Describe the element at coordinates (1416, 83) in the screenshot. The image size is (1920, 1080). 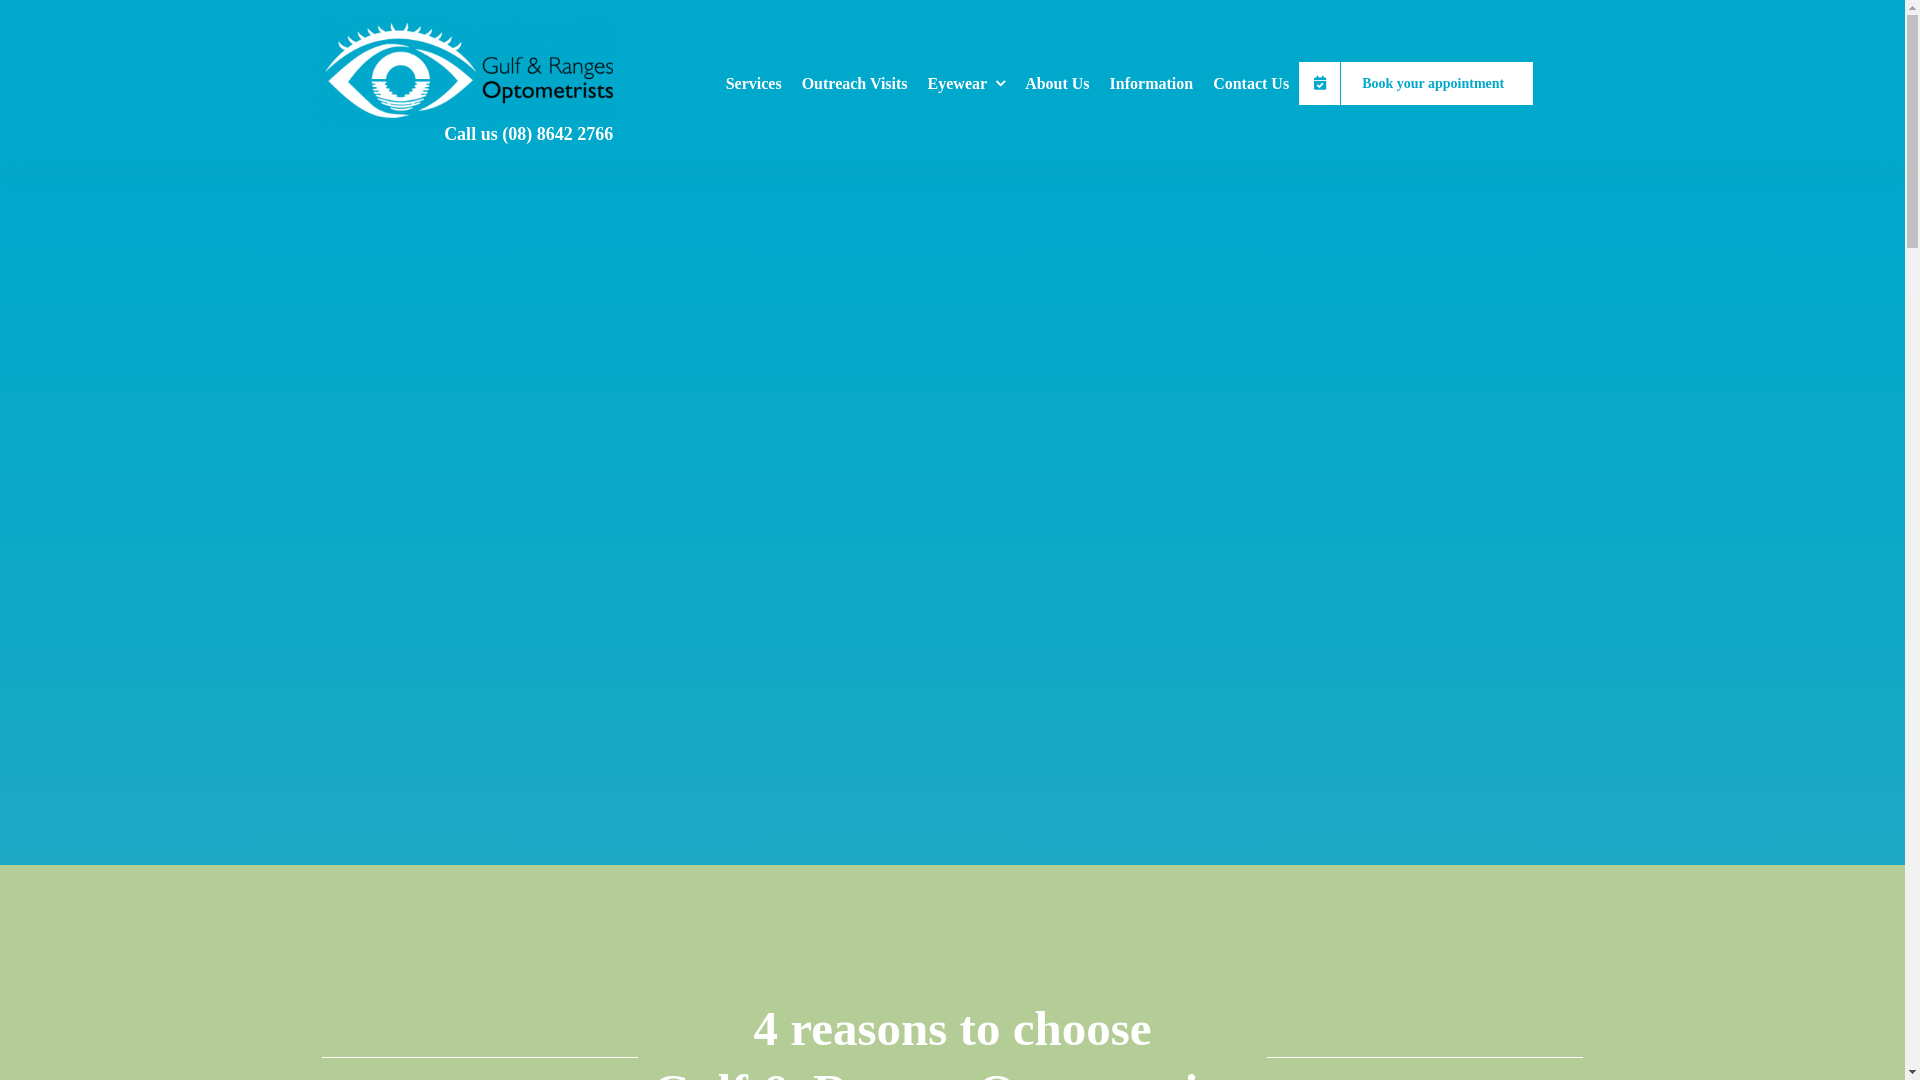
I see `Book your appointment` at that location.